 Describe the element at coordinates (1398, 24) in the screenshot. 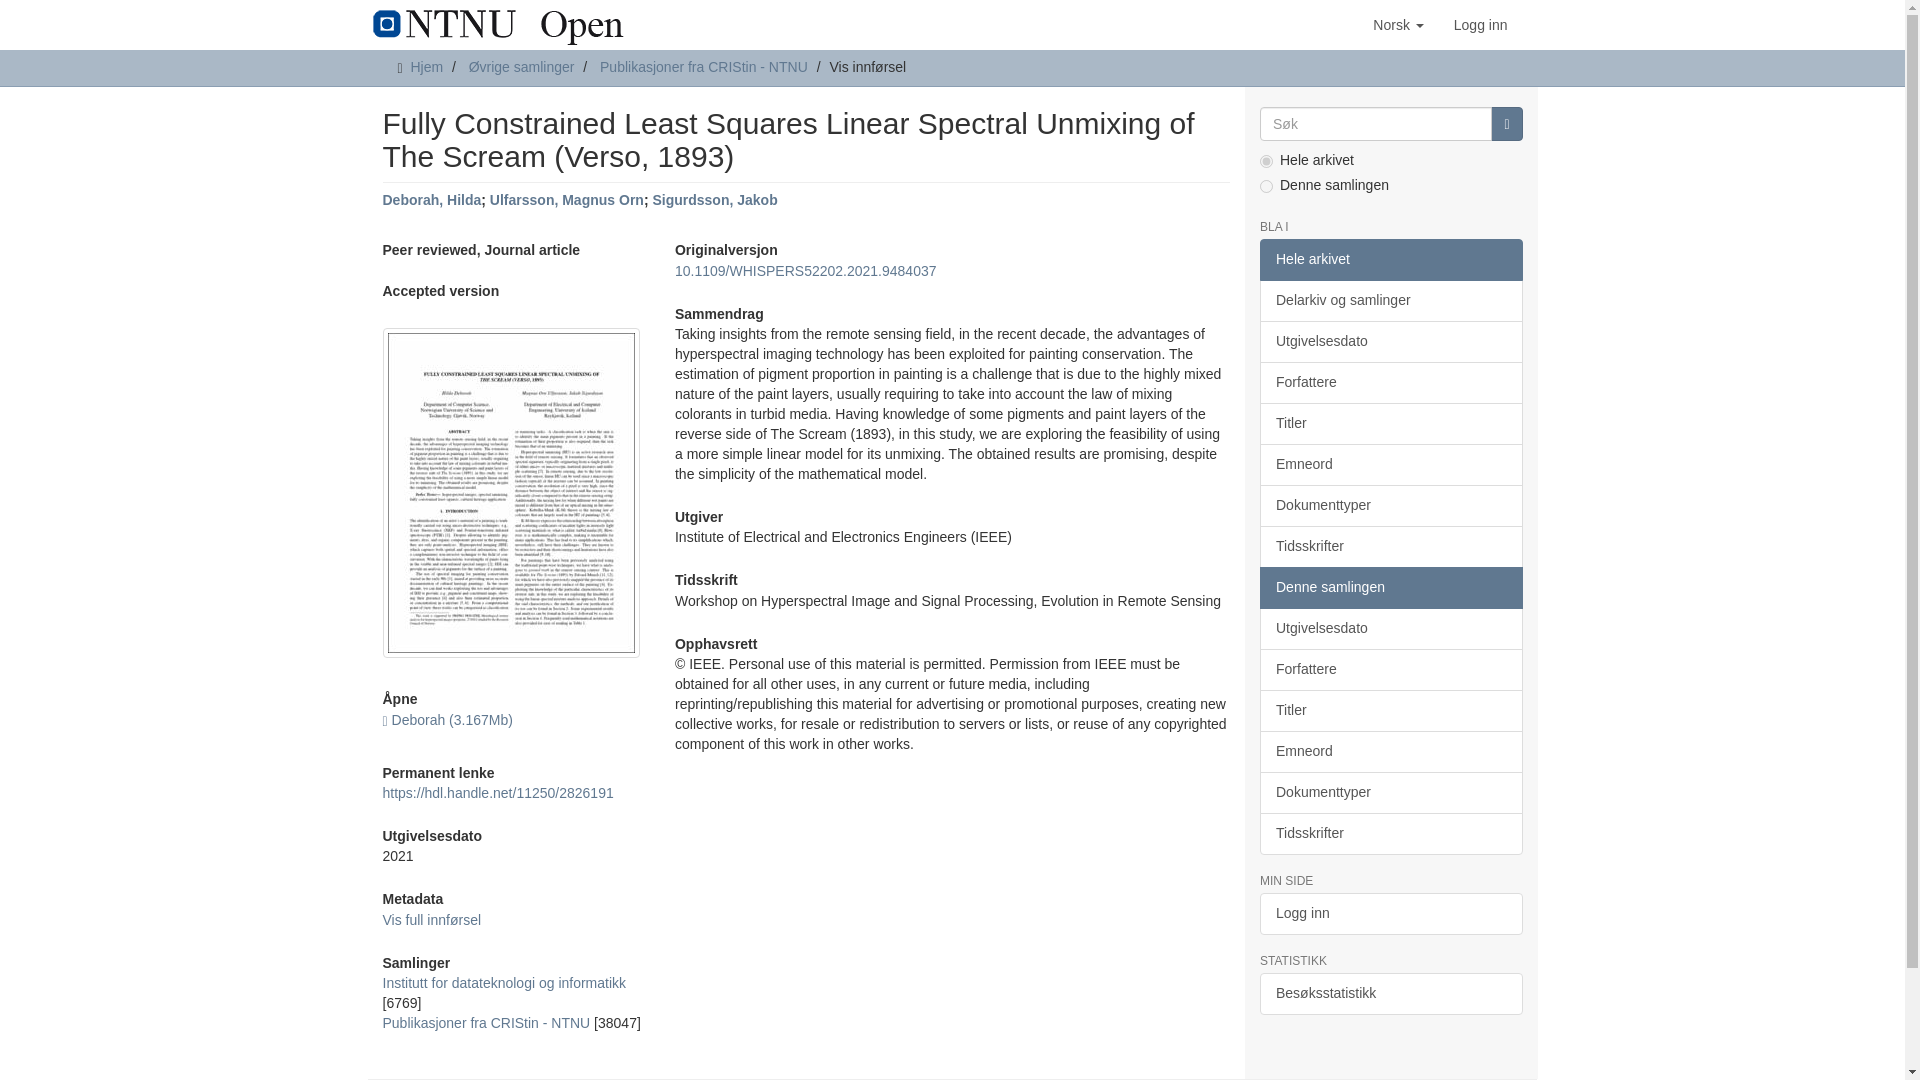

I see `Norsk ` at that location.